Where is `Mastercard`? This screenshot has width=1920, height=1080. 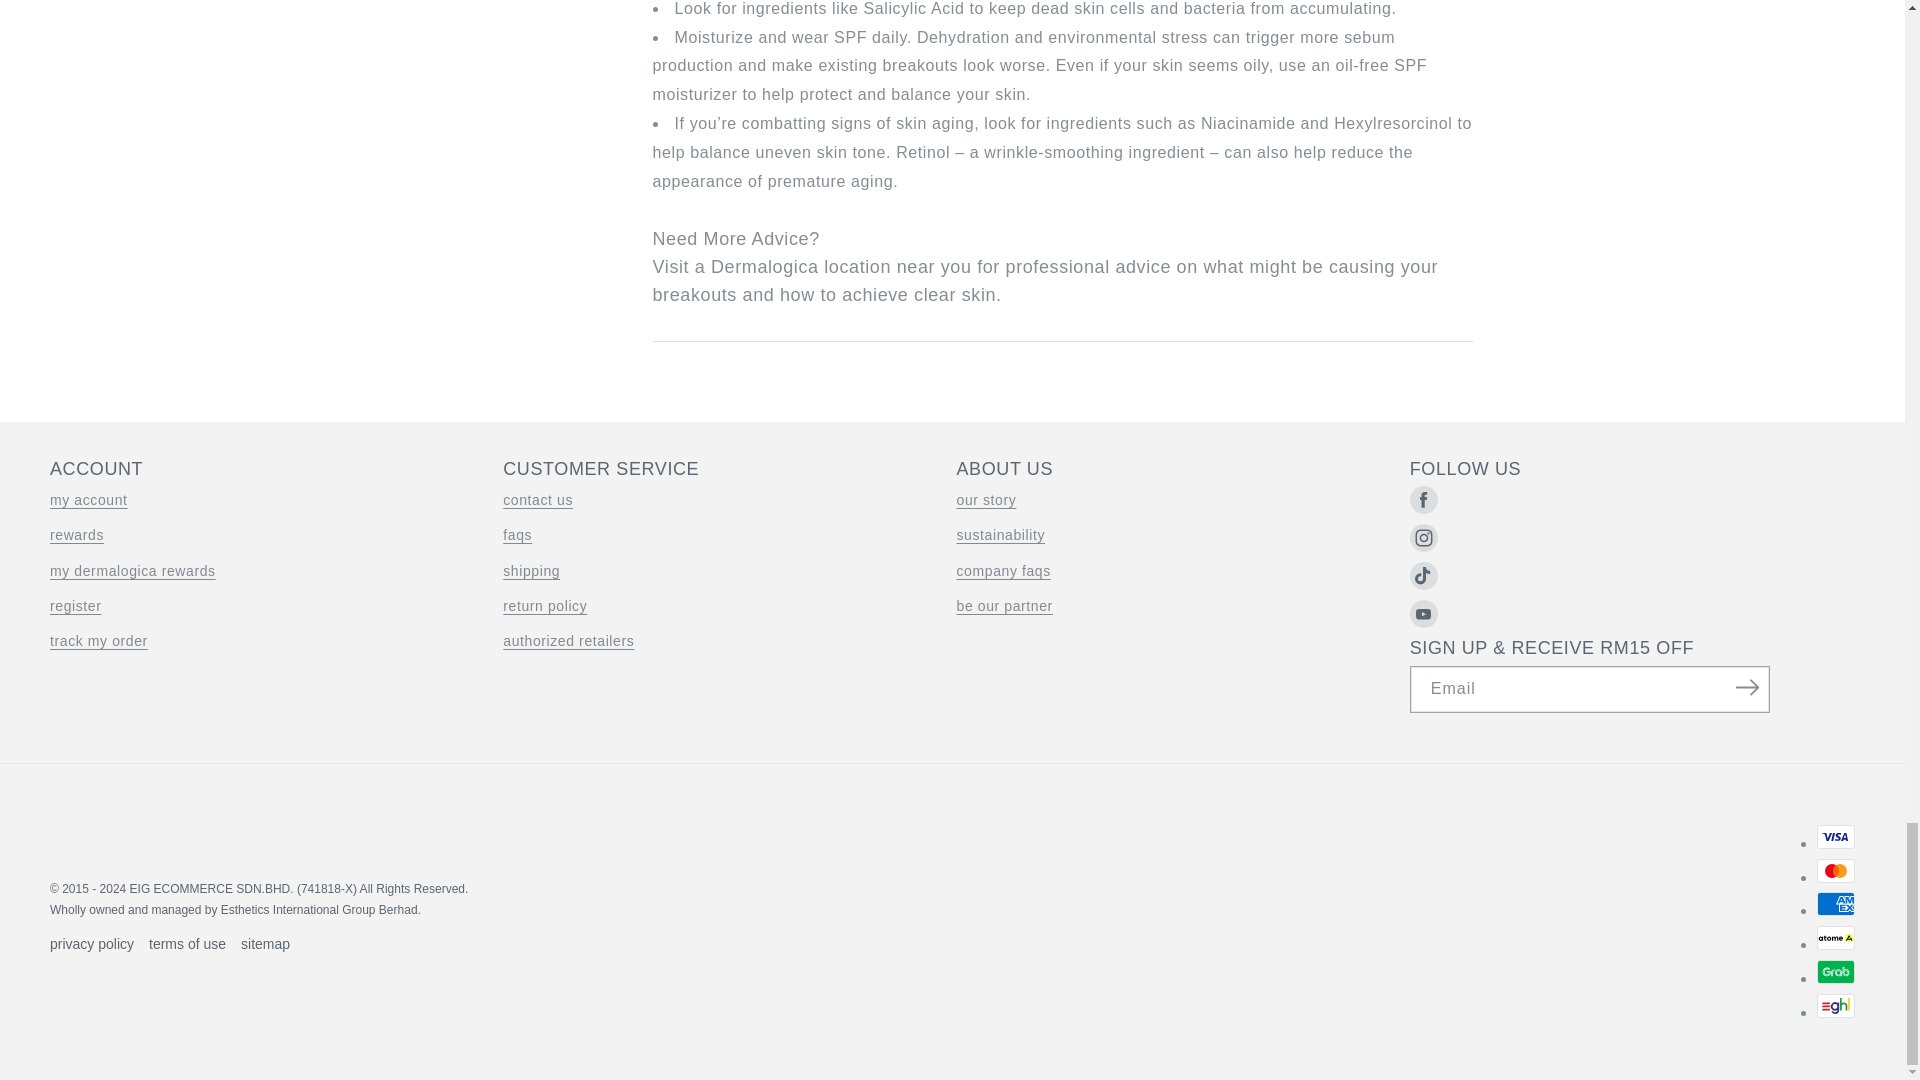
Mastercard is located at coordinates (1835, 870).